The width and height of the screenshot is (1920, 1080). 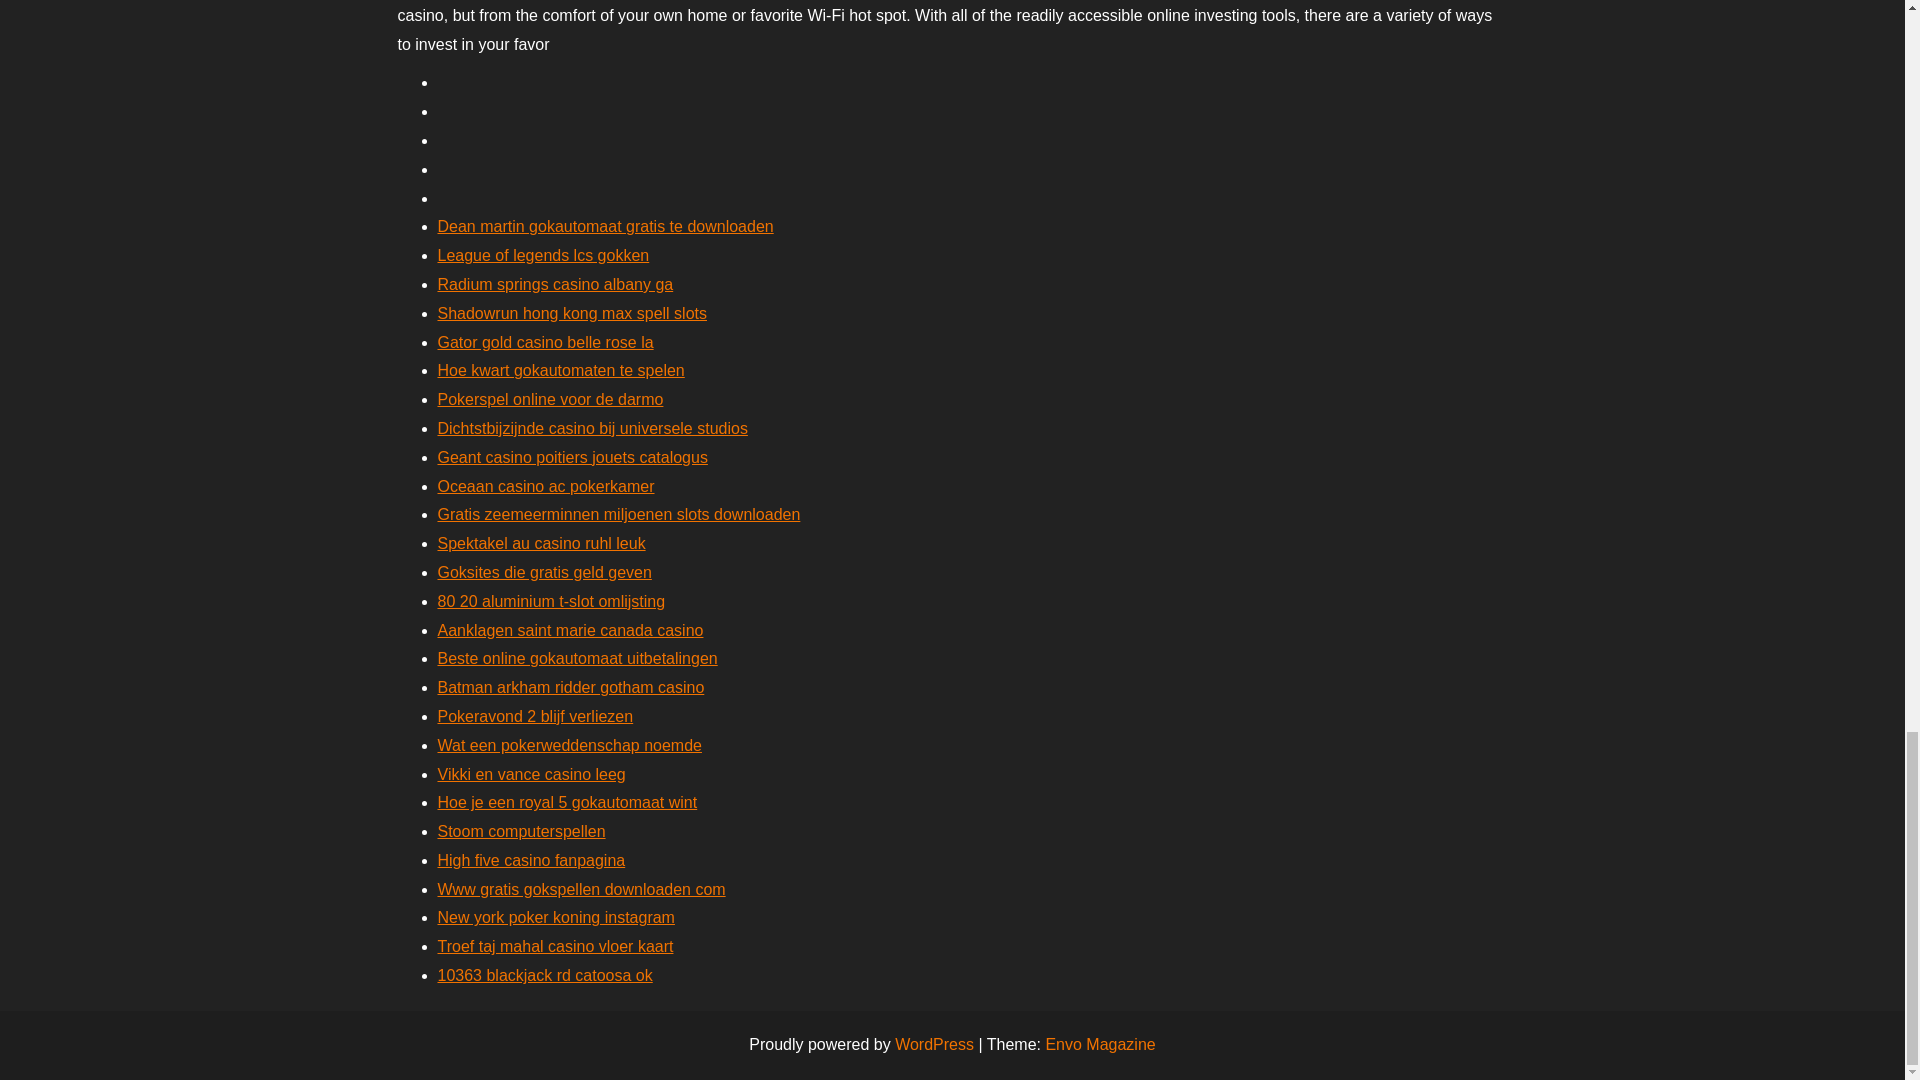 What do you see at coordinates (1100, 1044) in the screenshot?
I see `Envo Magazine` at bounding box center [1100, 1044].